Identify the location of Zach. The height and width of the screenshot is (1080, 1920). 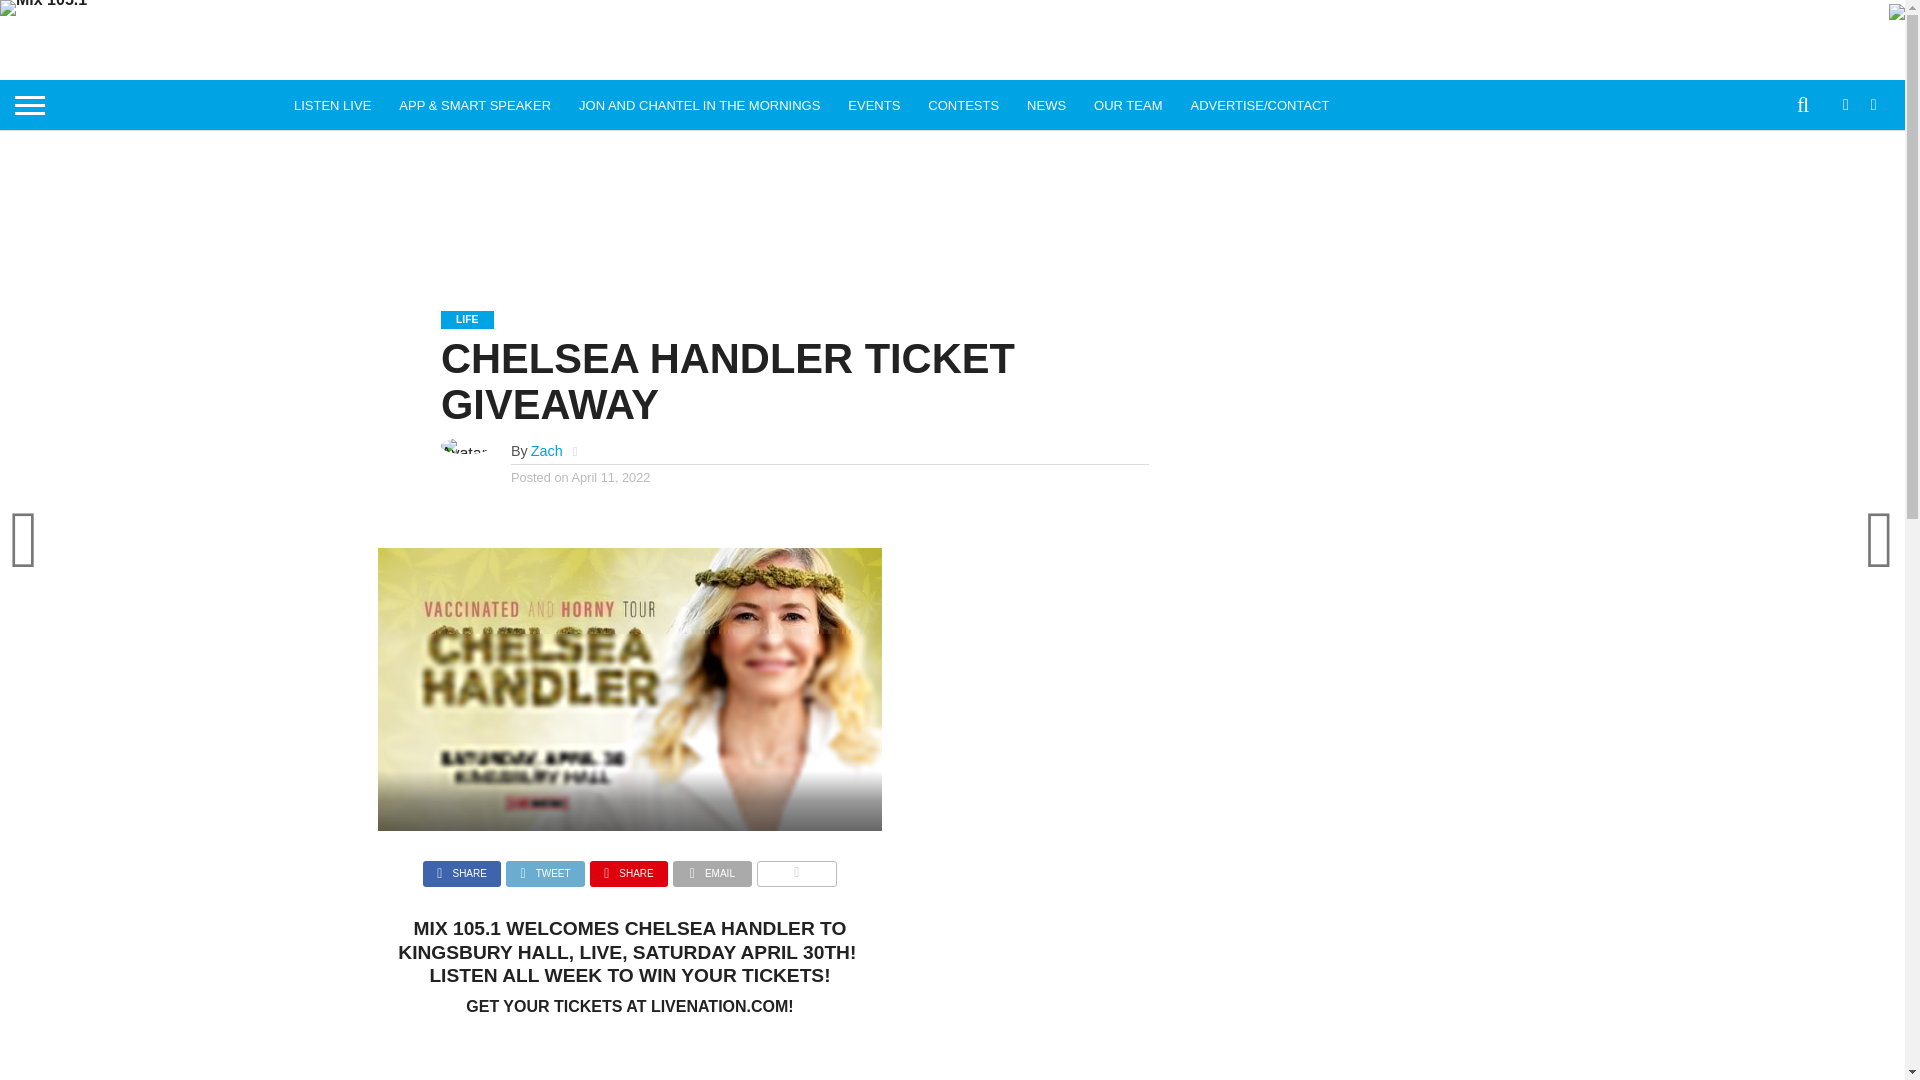
(546, 450).